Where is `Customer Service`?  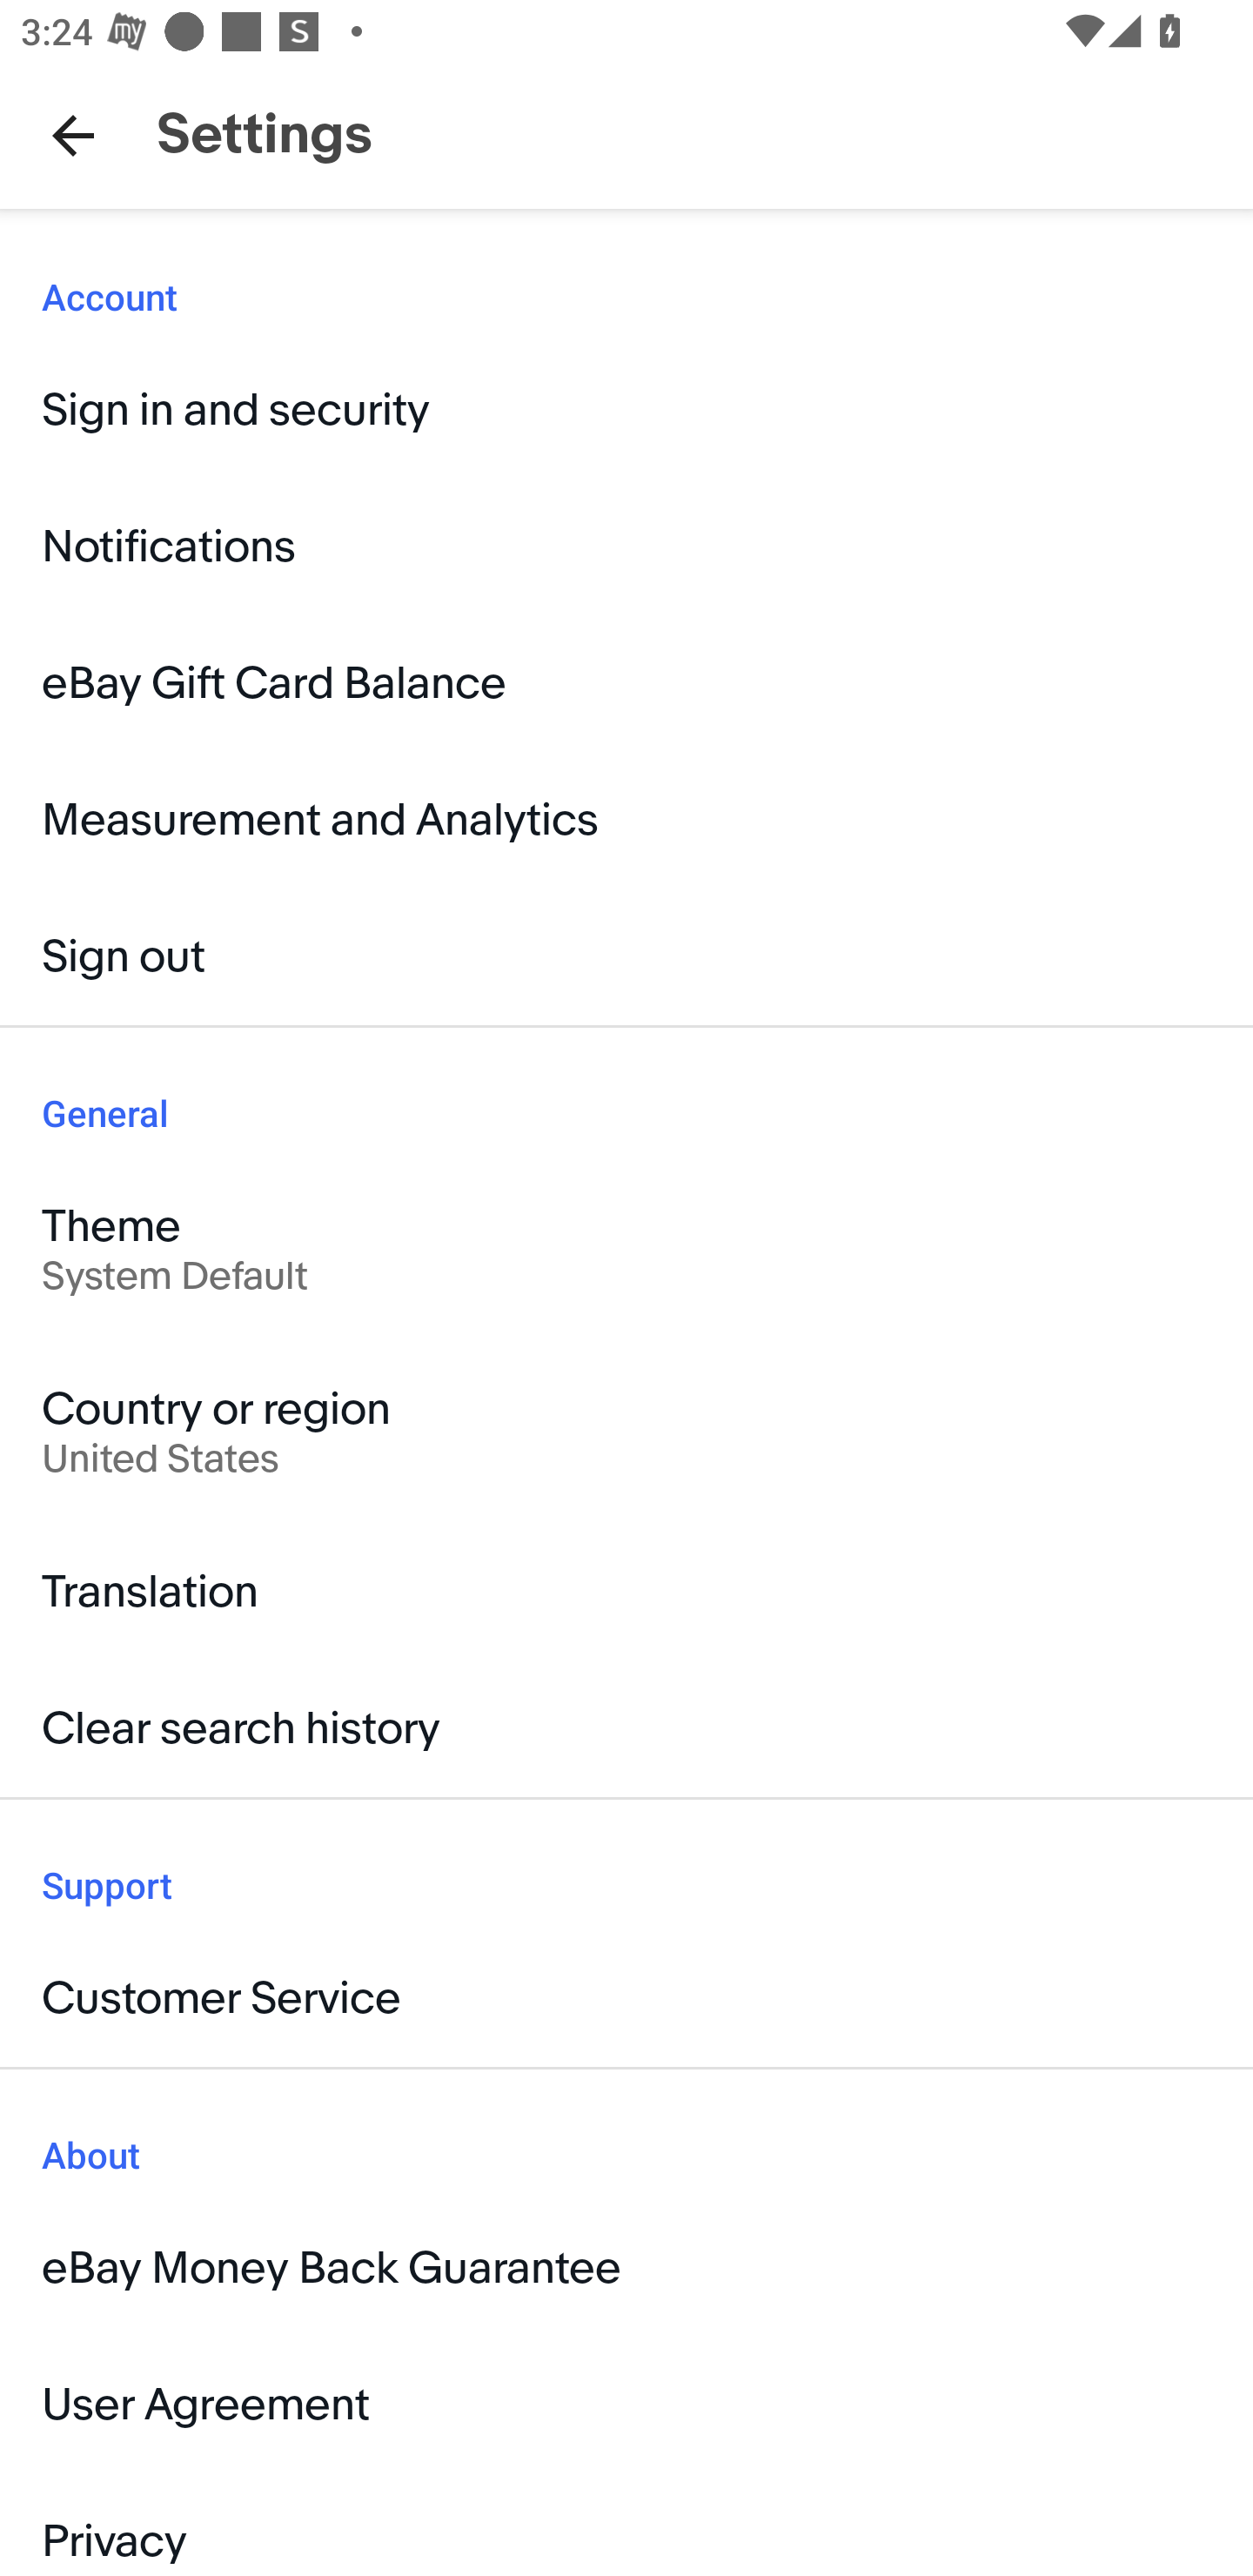 Customer Service is located at coordinates (626, 1997).